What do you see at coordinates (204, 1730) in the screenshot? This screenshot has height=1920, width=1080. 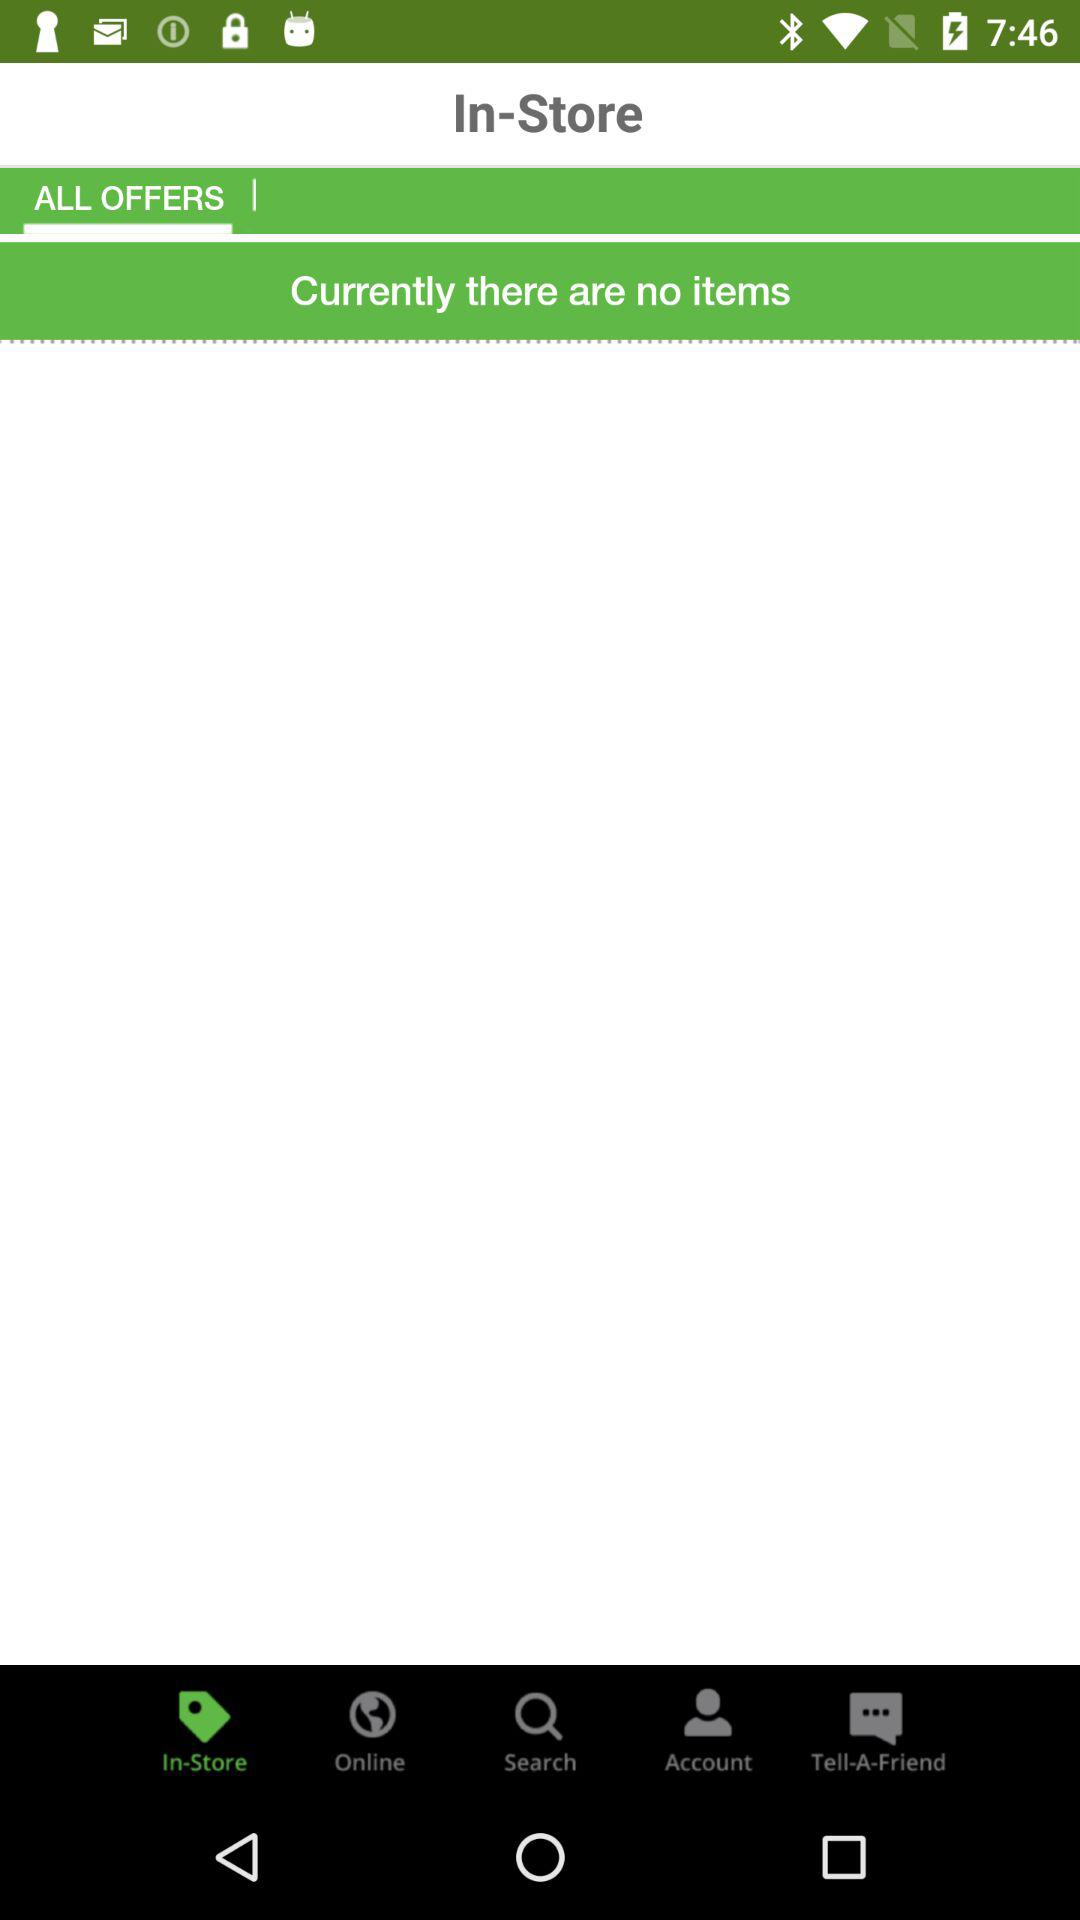 I see `show in-store offers` at bounding box center [204, 1730].